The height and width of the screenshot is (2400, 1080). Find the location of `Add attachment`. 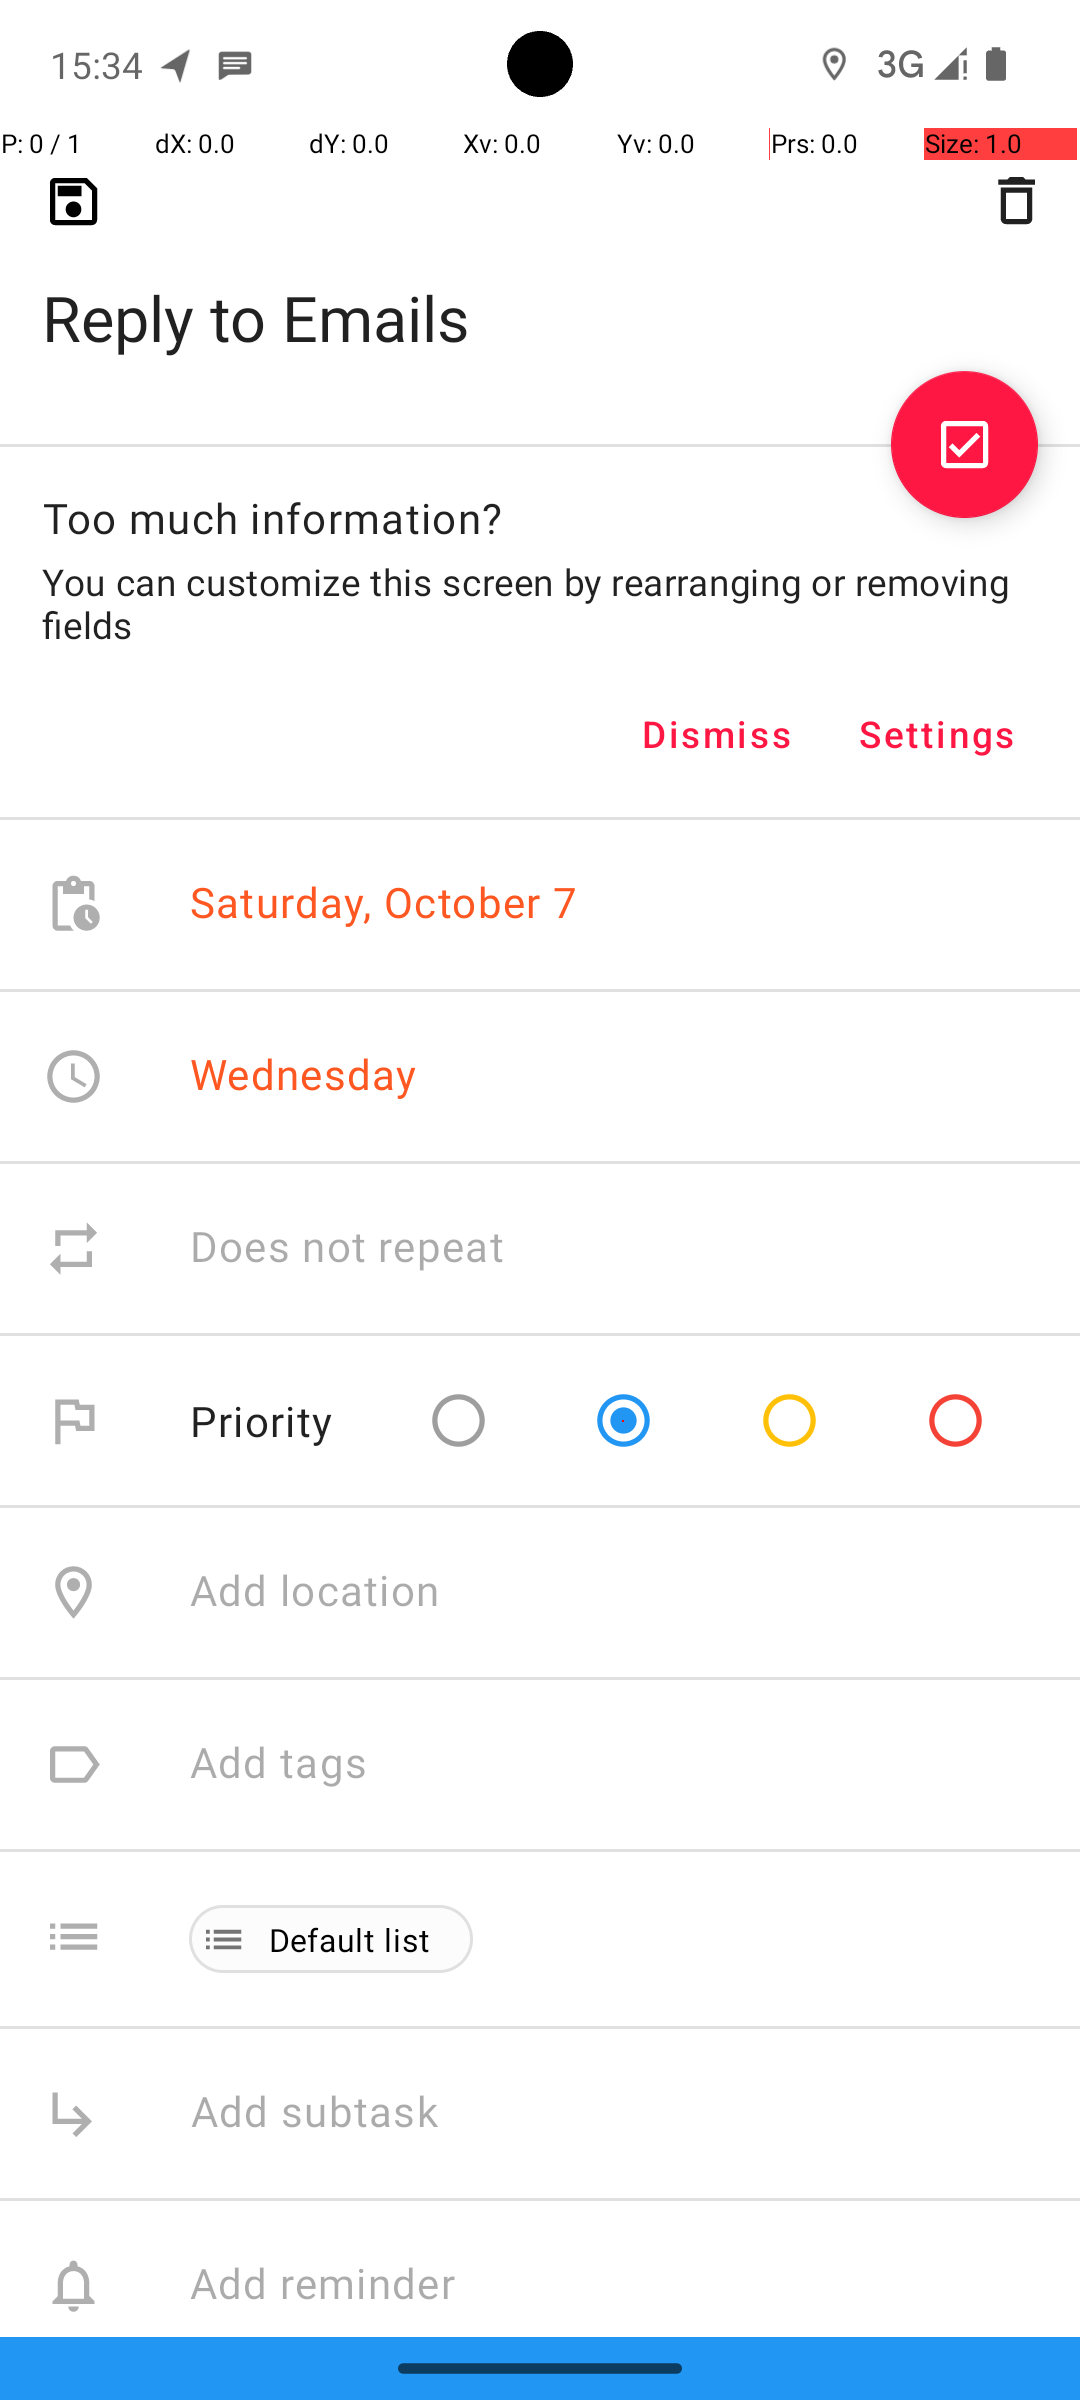

Add attachment is located at coordinates (634, 2458).